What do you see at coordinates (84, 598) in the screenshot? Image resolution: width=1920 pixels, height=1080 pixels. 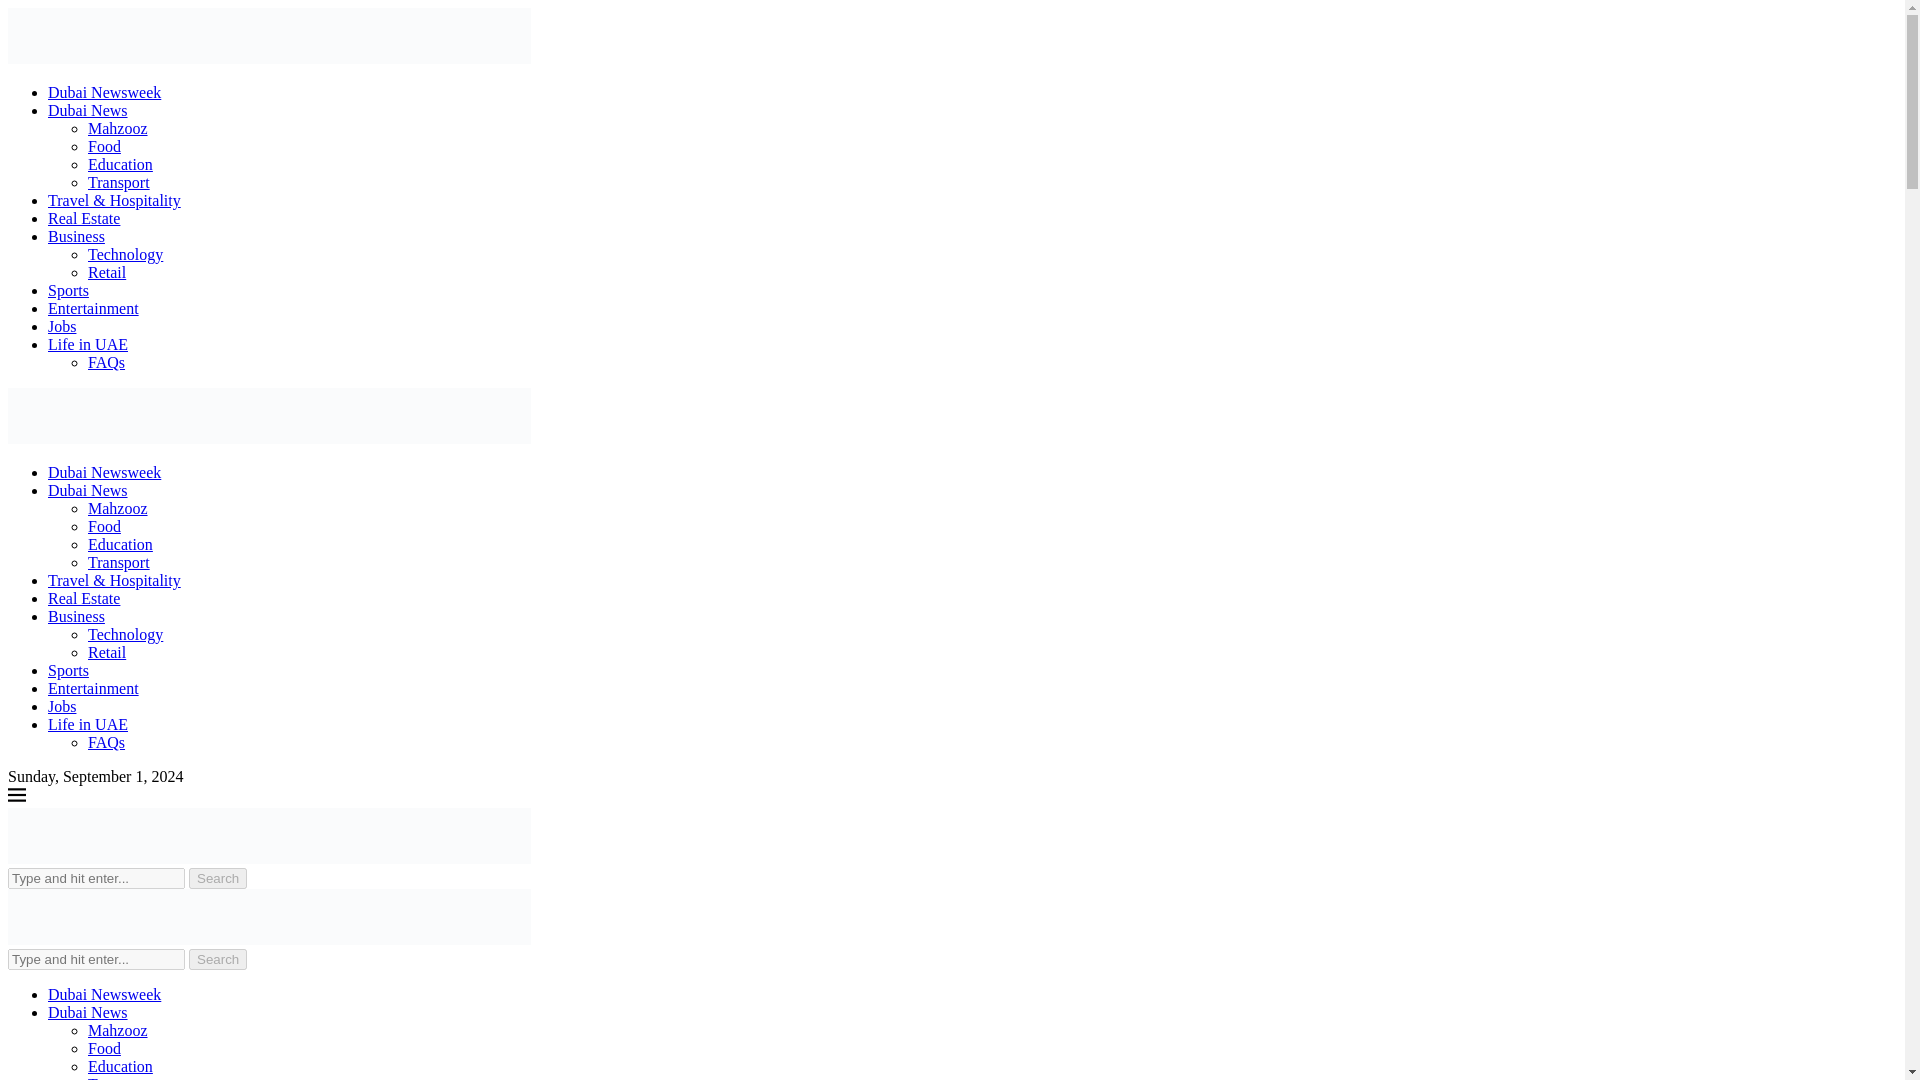 I see `Real Estate` at bounding box center [84, 598].